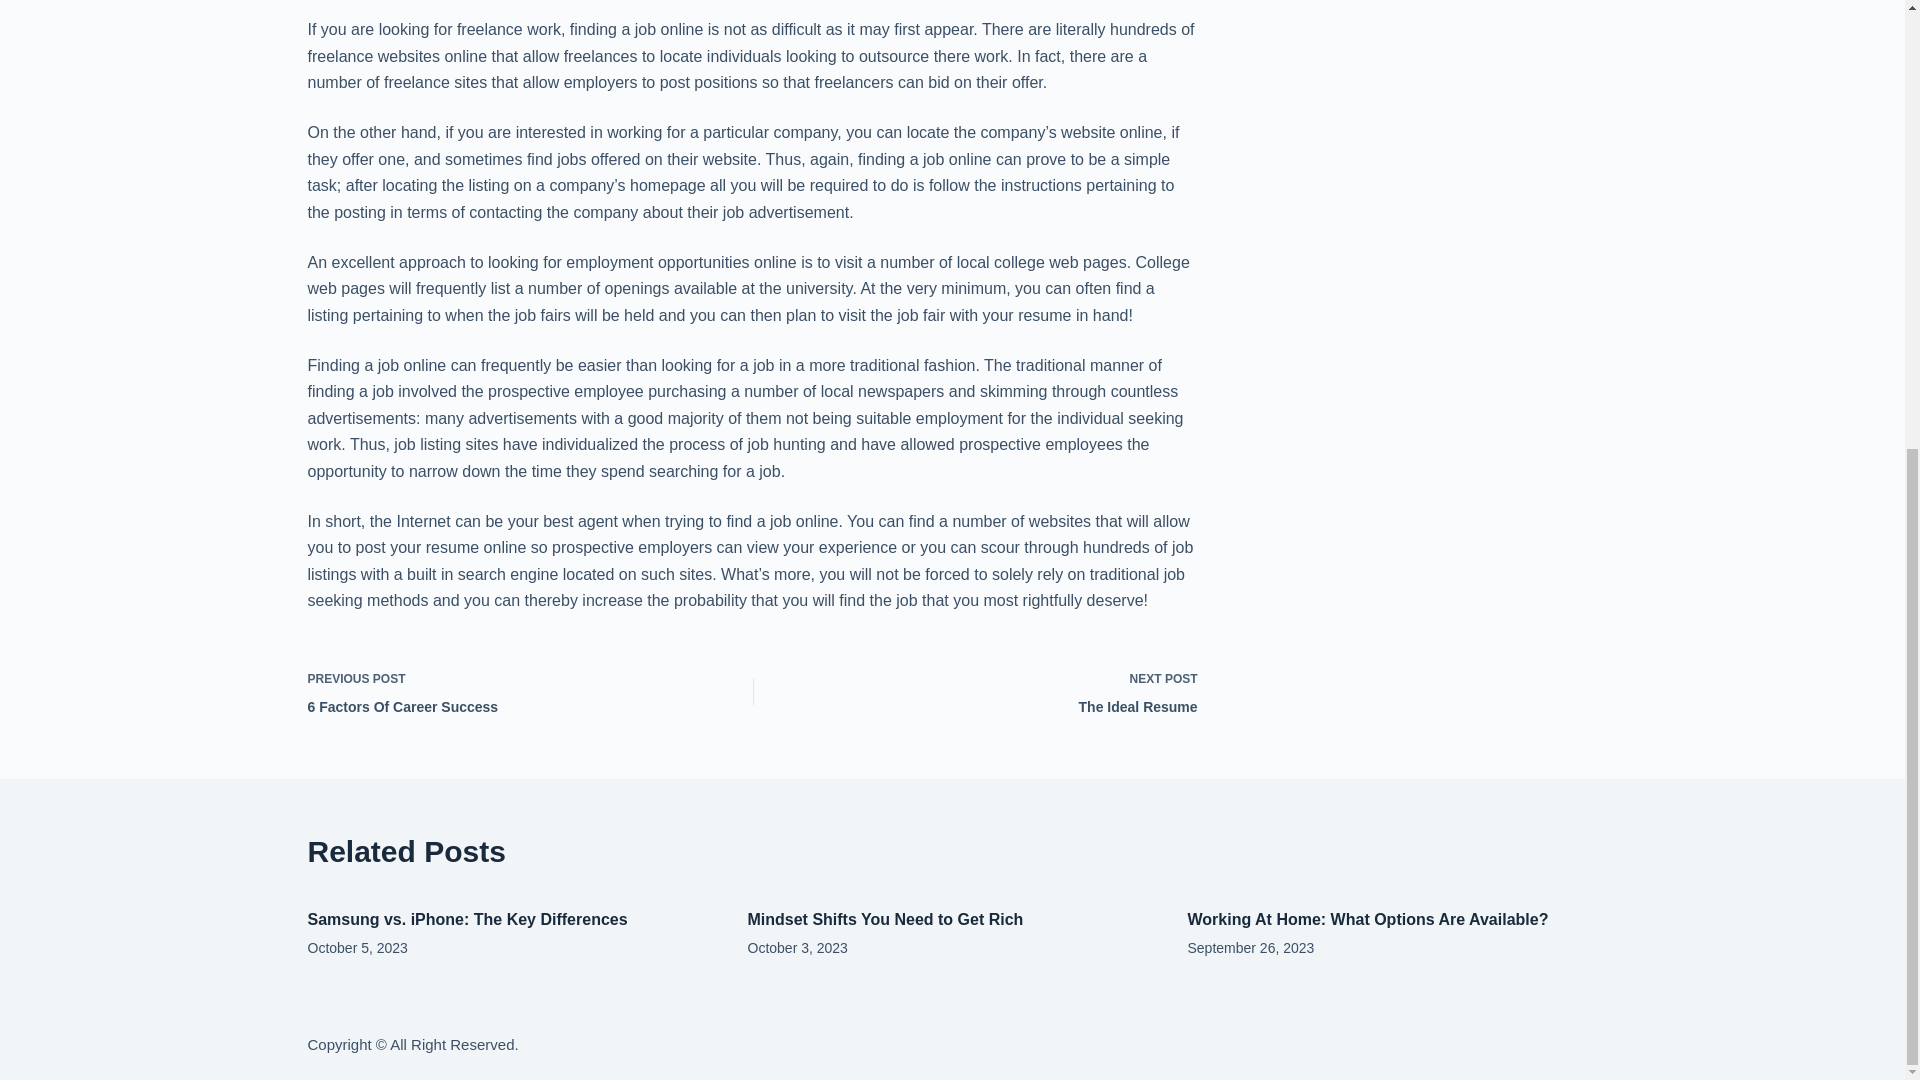 The image size is (1920, 1080). Describe the element at coordinates (992, 692) in the screenshot. I see `Samsung vs. iPhone: The Key Differences` at that location.